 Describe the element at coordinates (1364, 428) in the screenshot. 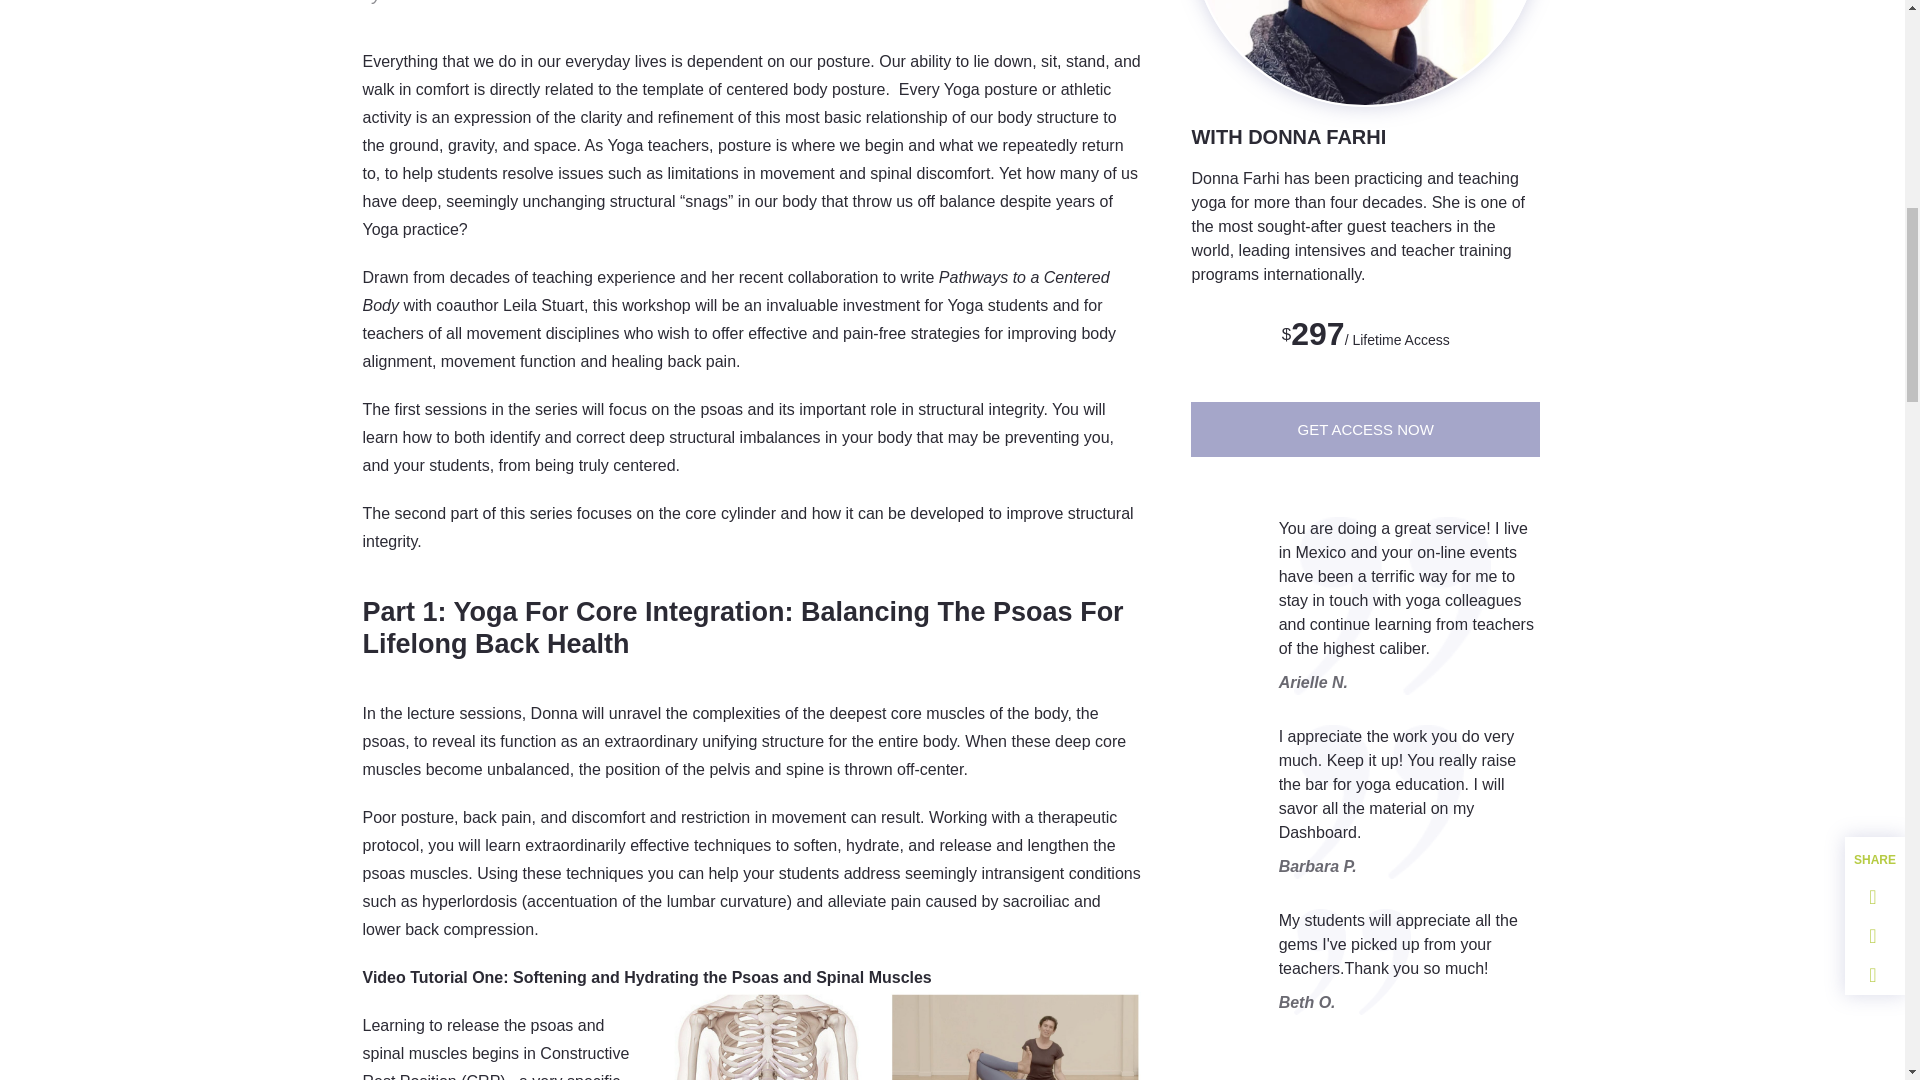

I see `GET ACCESS NOW` at that location.